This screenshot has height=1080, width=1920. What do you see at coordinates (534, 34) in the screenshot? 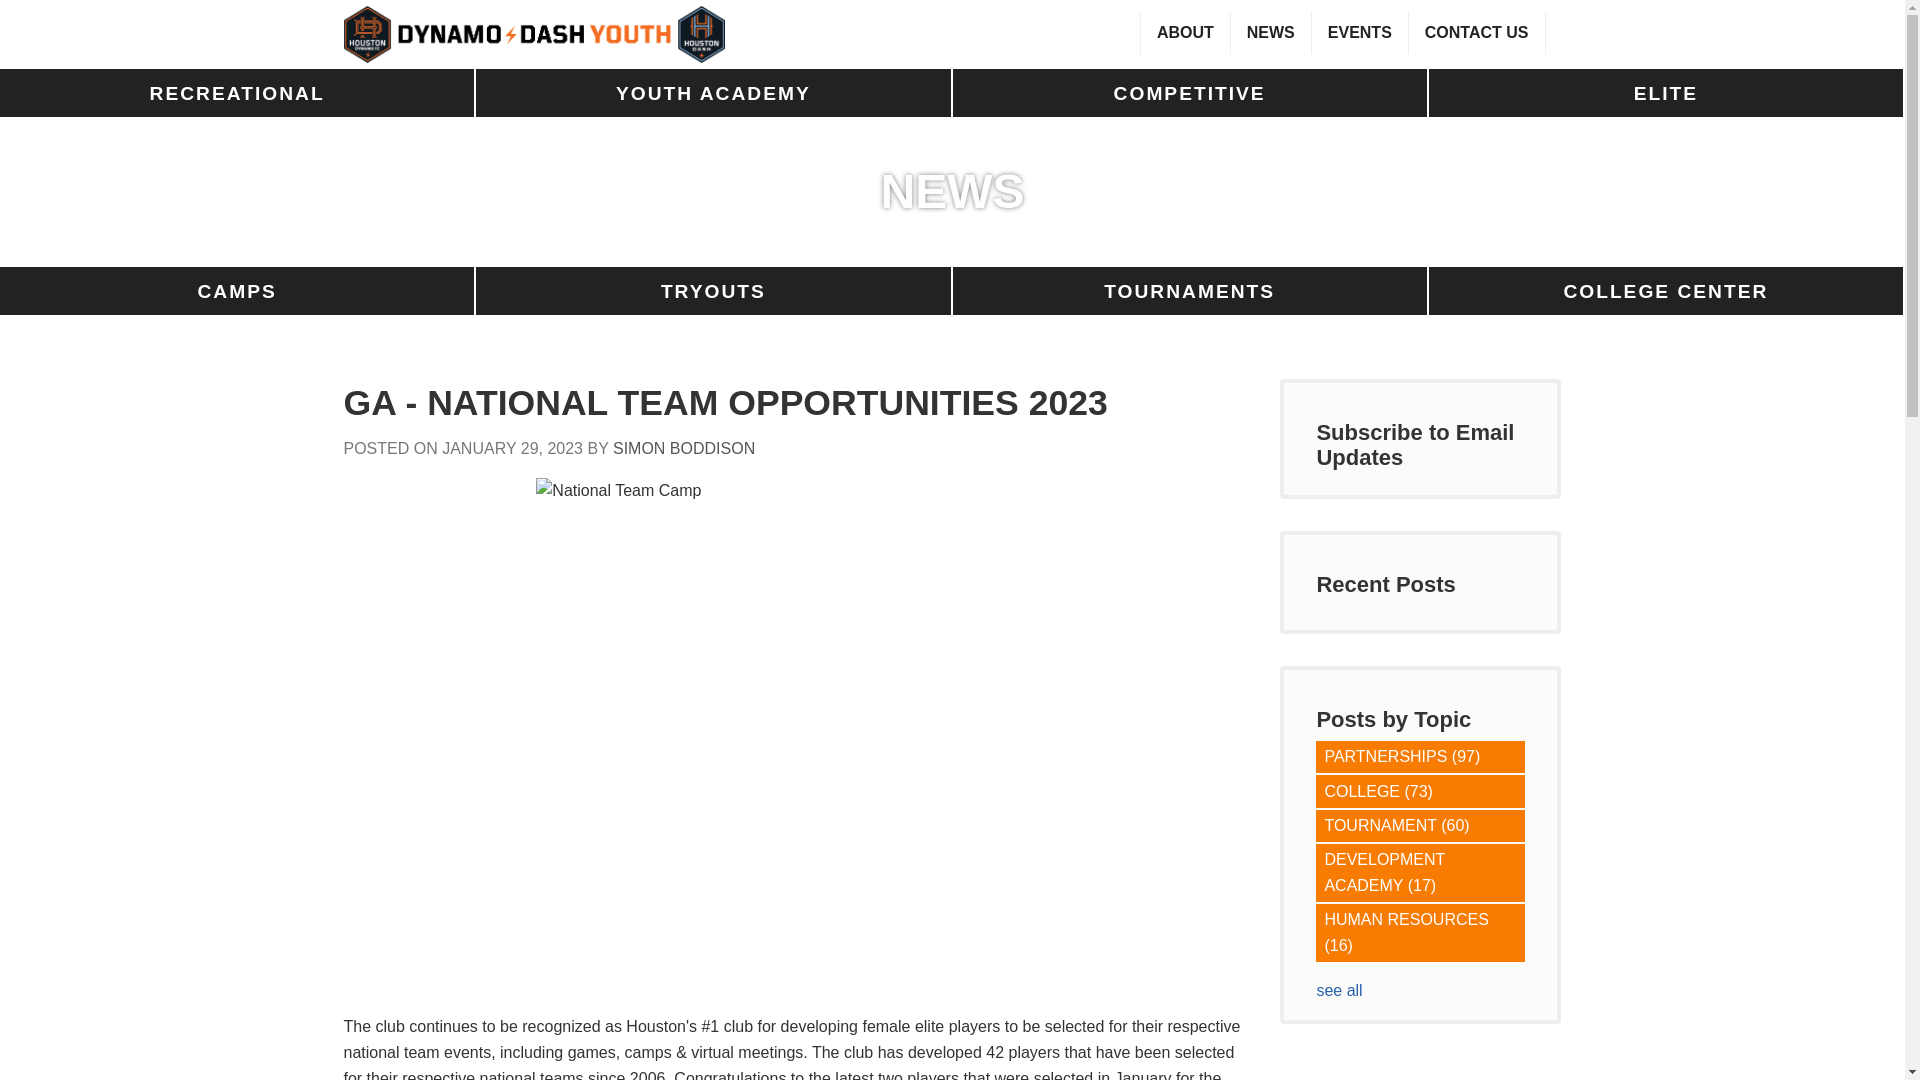
I see `logo` at bounding box center [534, 34].